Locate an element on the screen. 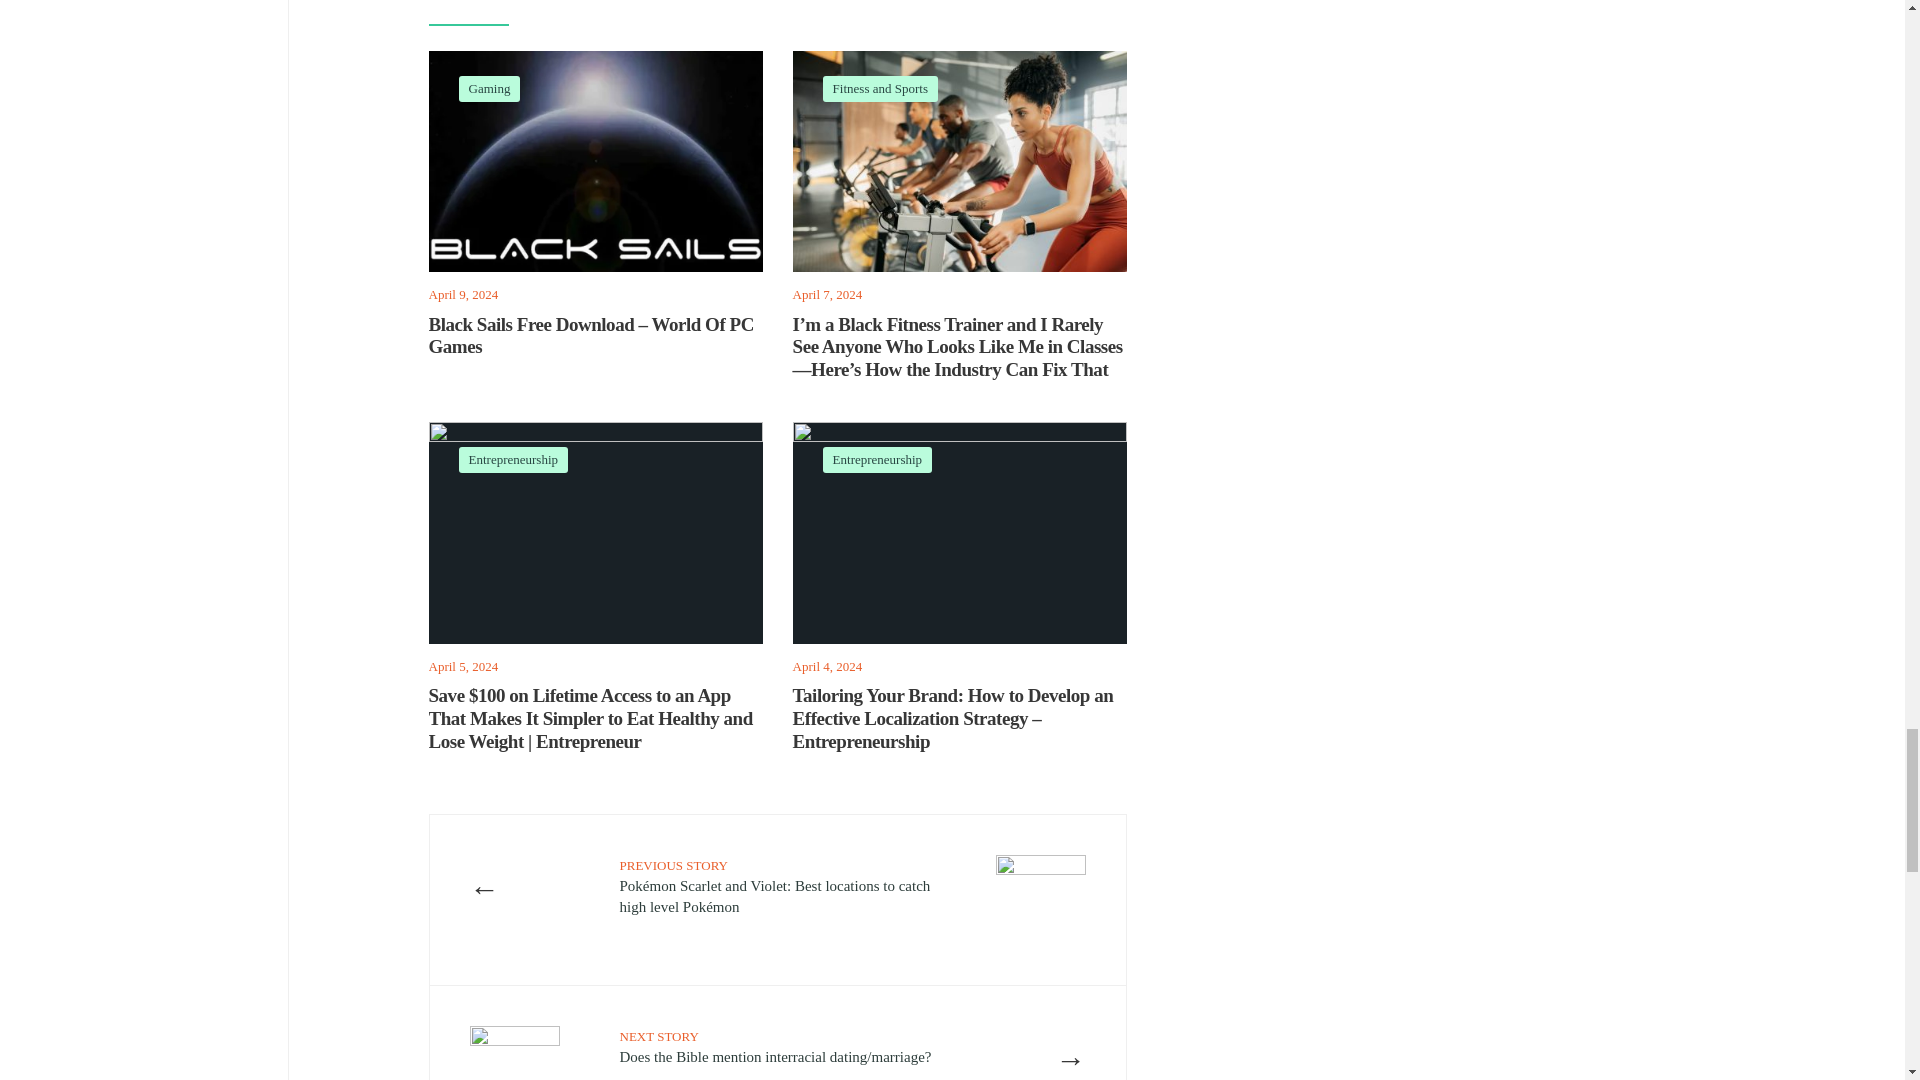 This screenshot has height=1080, width=1920. Entrepreneurship is located at coordinates (513, 459).